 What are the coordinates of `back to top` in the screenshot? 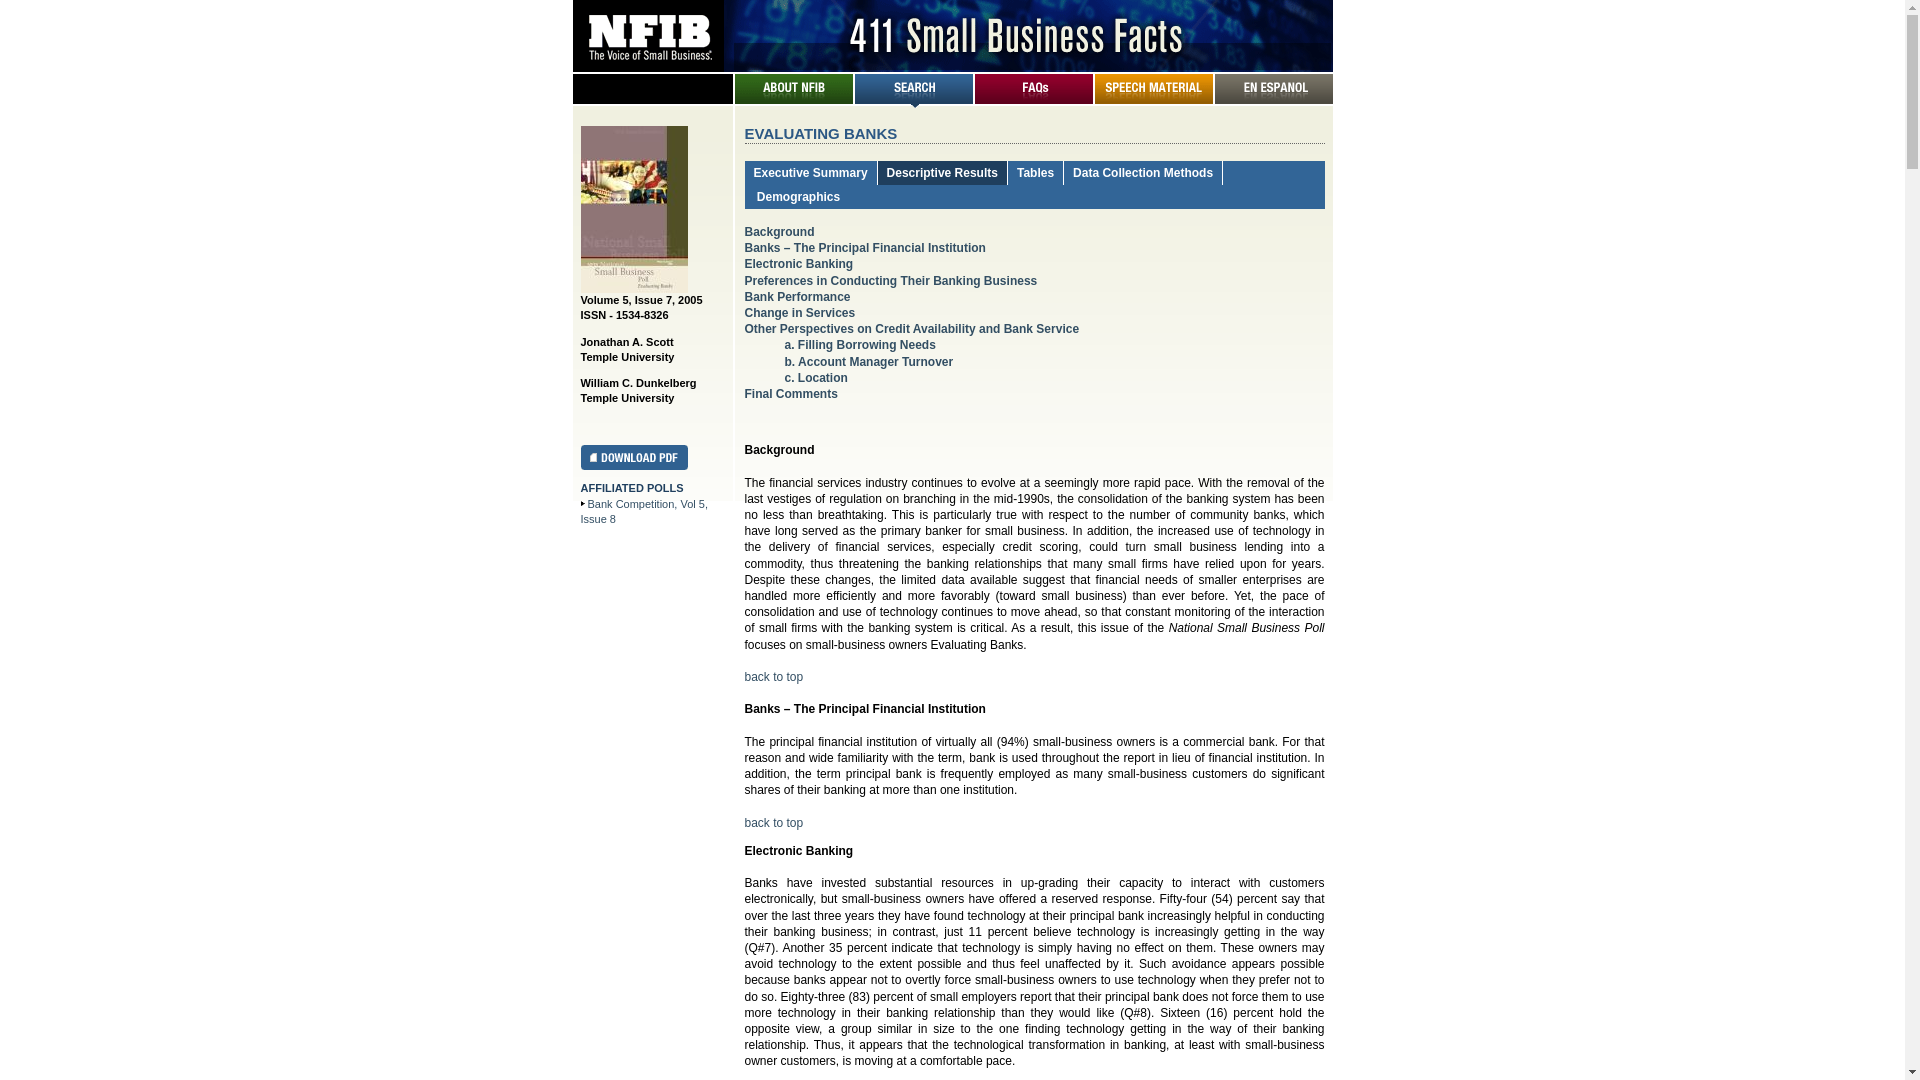 It's located at (774, 823).